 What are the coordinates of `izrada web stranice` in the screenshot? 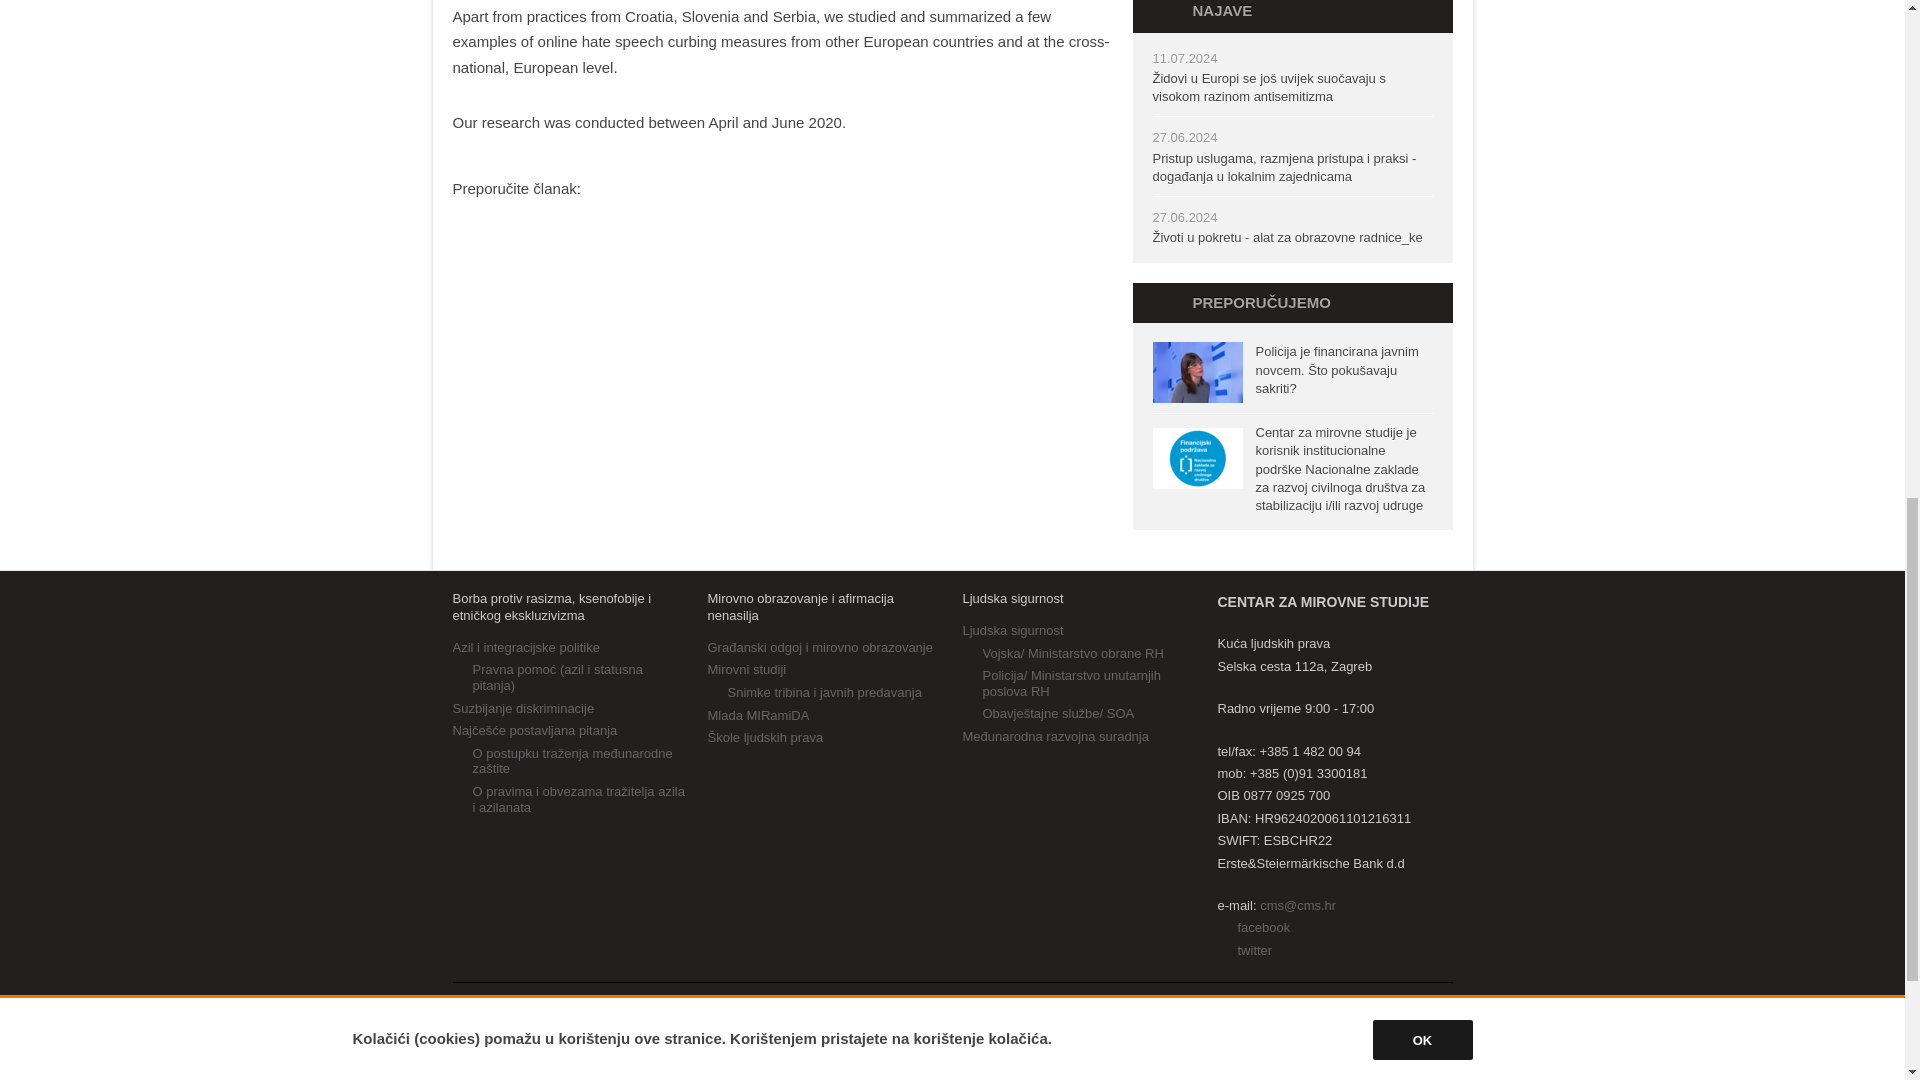 It's located at (1399, 1012).